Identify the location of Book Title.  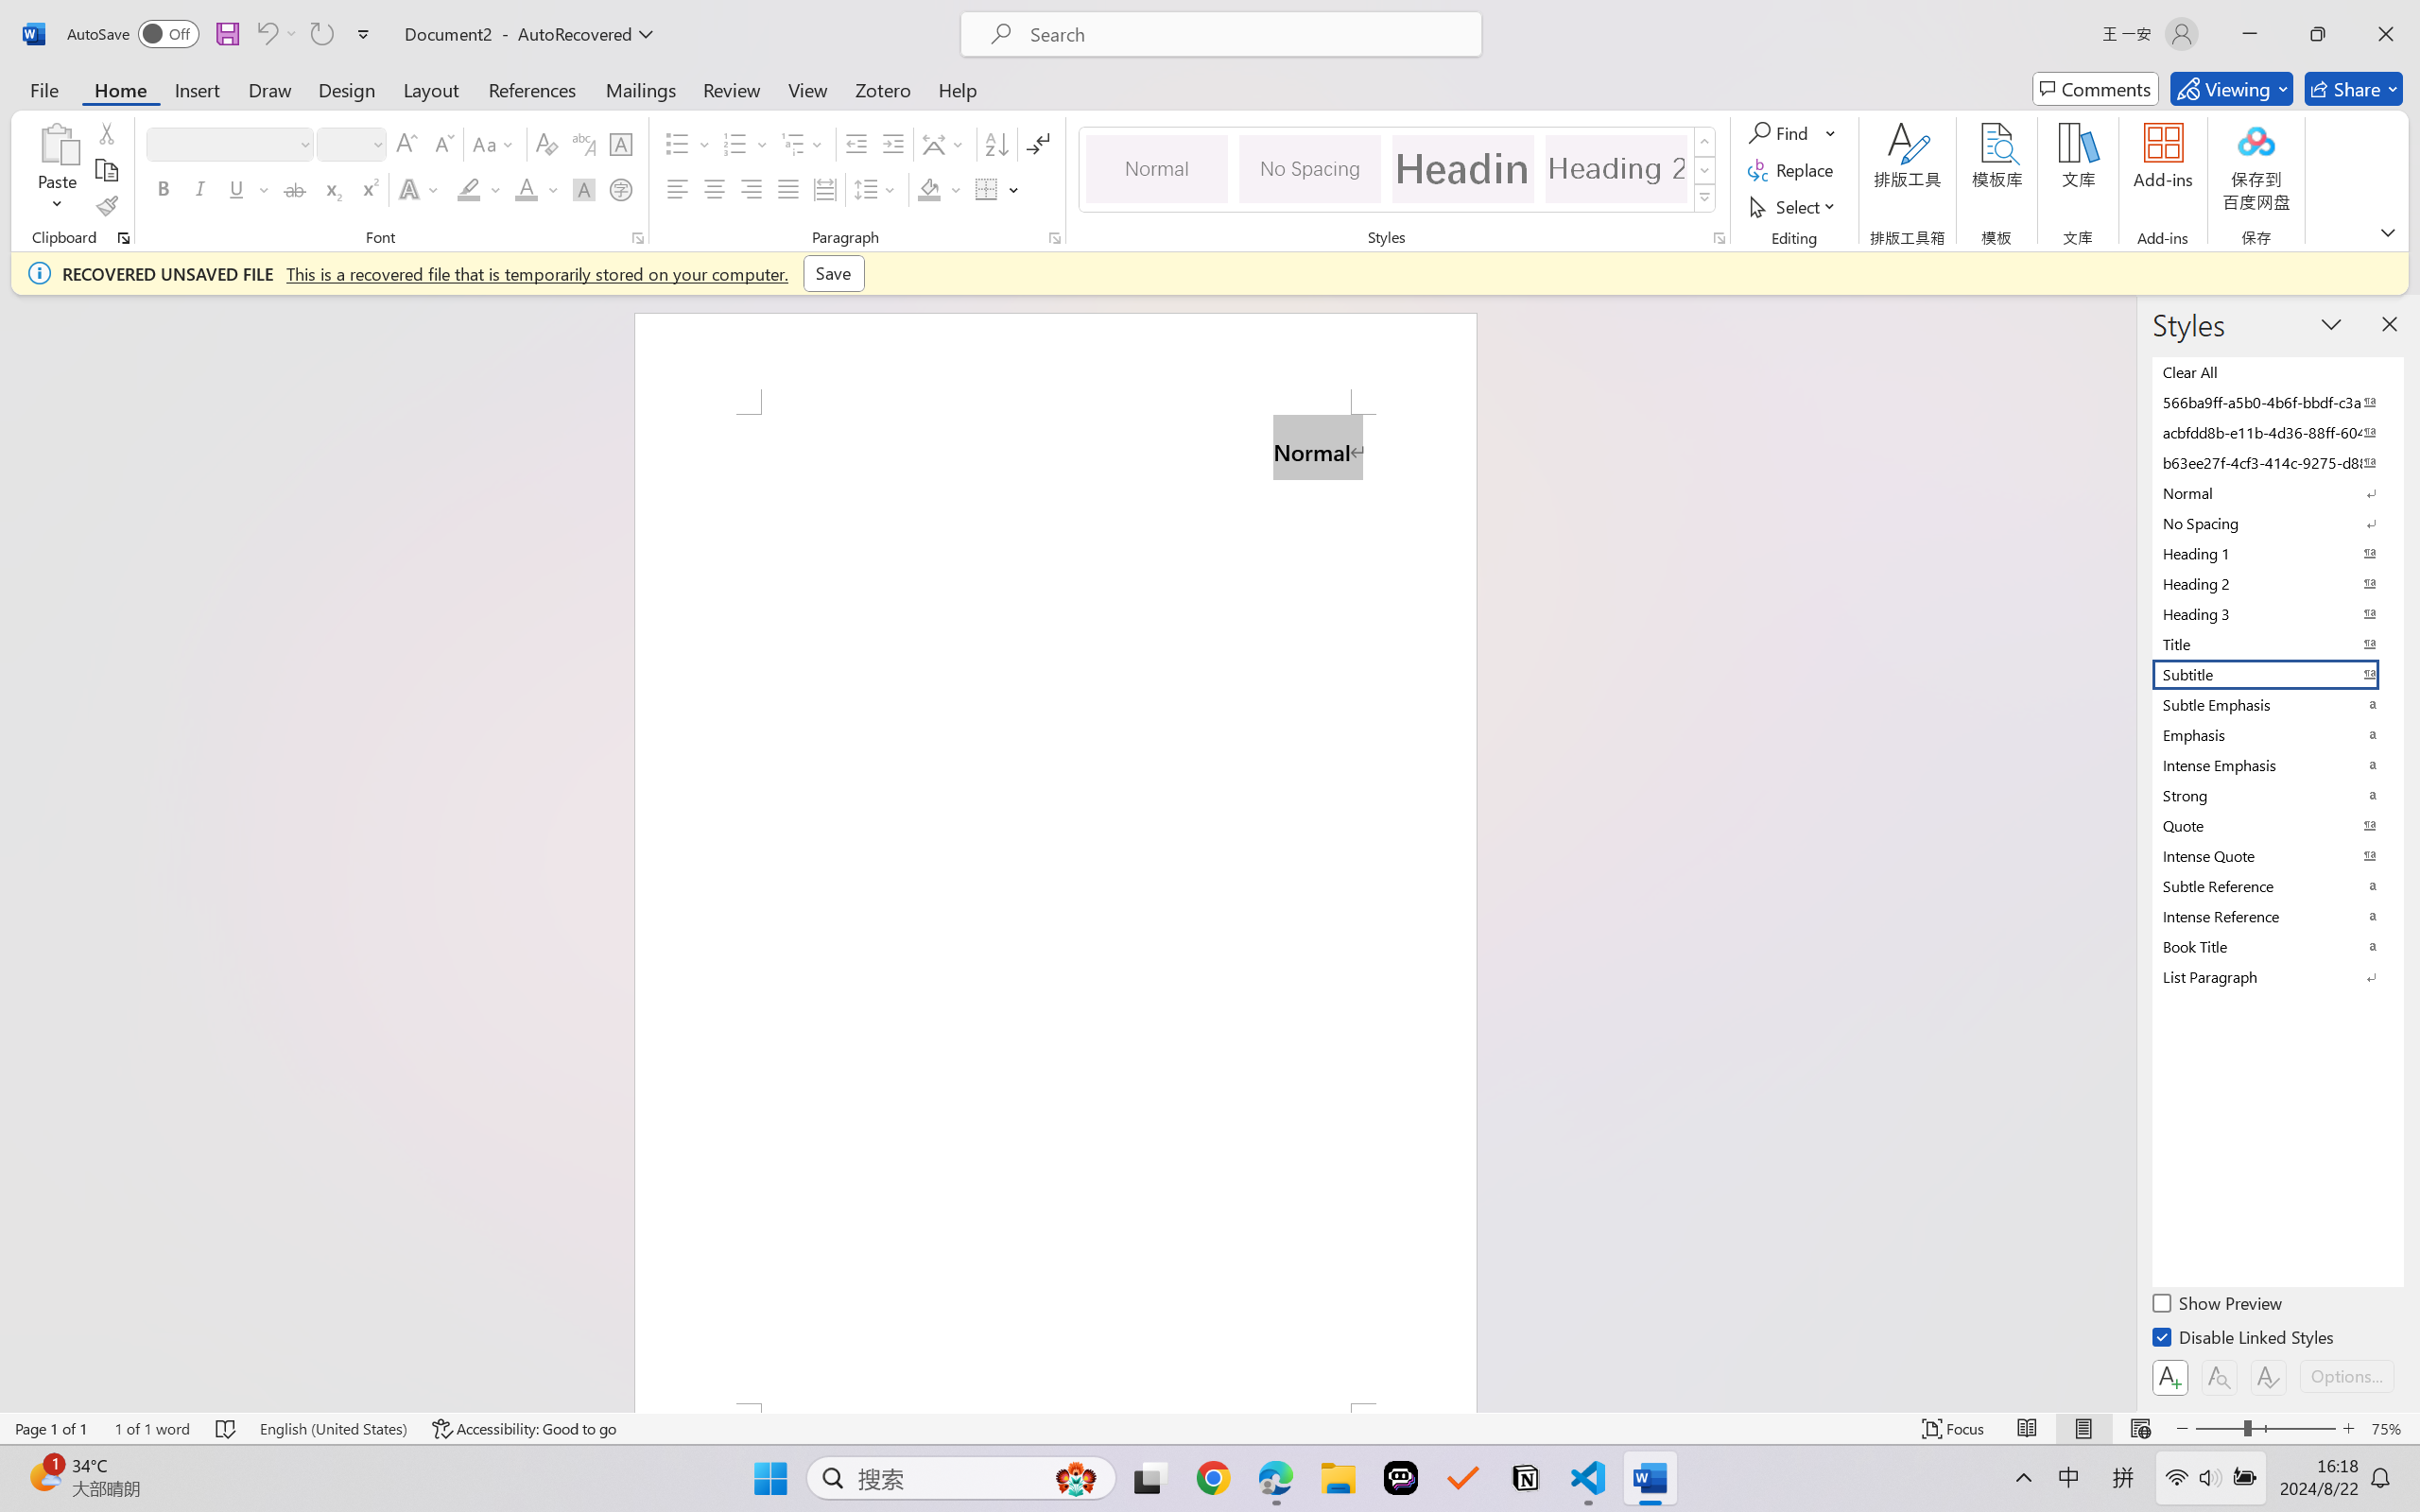
(2276, 946).